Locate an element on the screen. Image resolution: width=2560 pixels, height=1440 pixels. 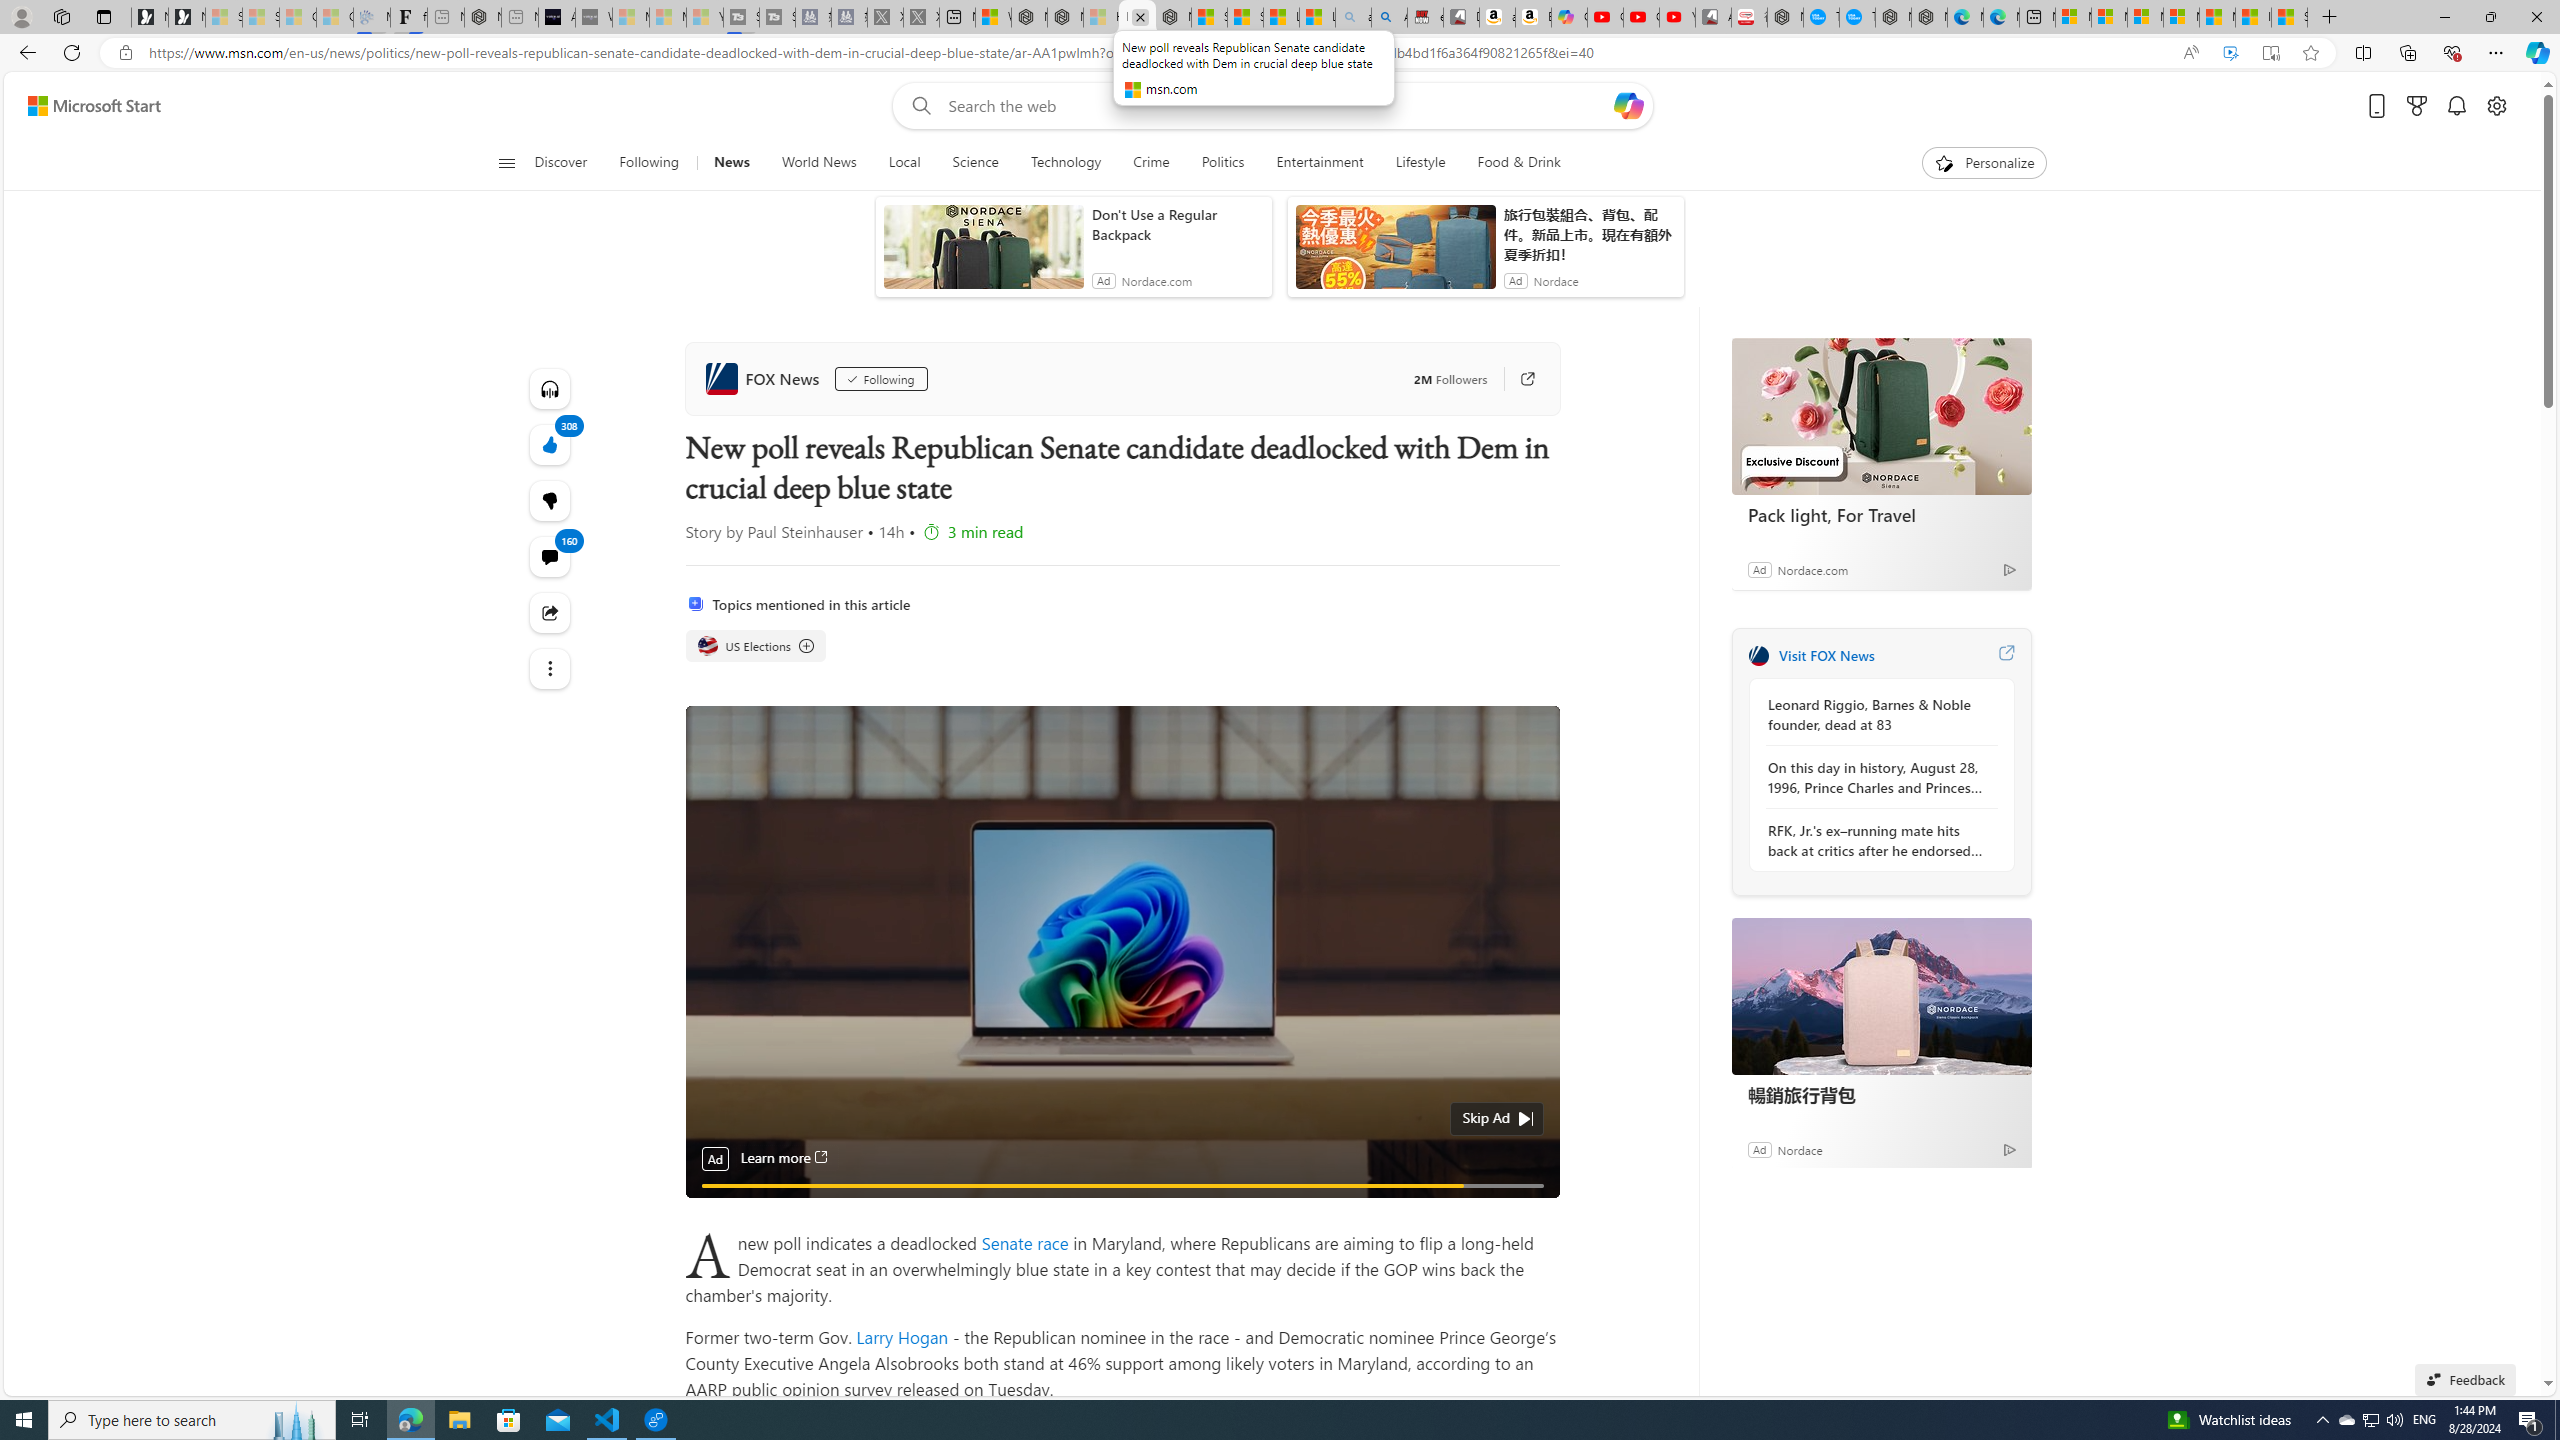
I Gained 20 Pounds of Muscle in 30 Days! | Watch is located at coordinates (2254, 17).